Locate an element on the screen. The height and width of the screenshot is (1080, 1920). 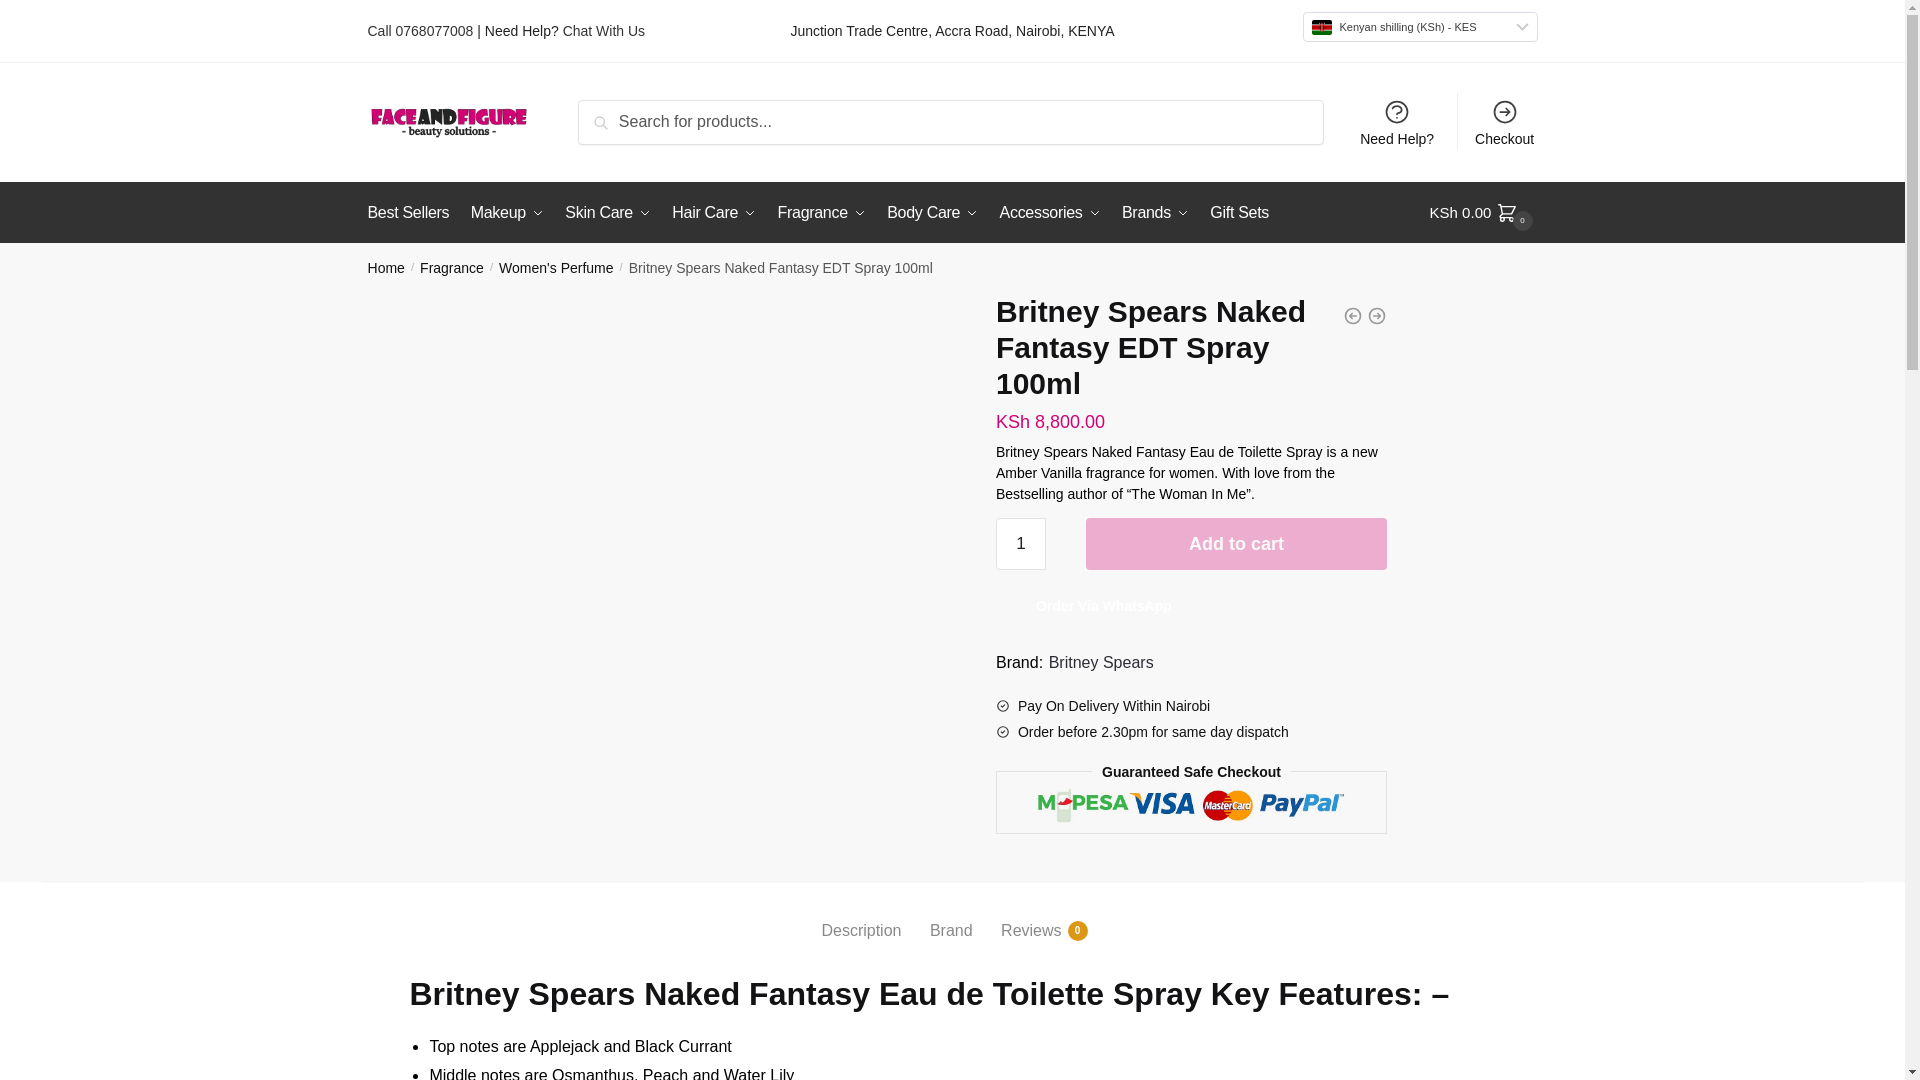
Call 0768077008 is located at coordinates (421, 30).